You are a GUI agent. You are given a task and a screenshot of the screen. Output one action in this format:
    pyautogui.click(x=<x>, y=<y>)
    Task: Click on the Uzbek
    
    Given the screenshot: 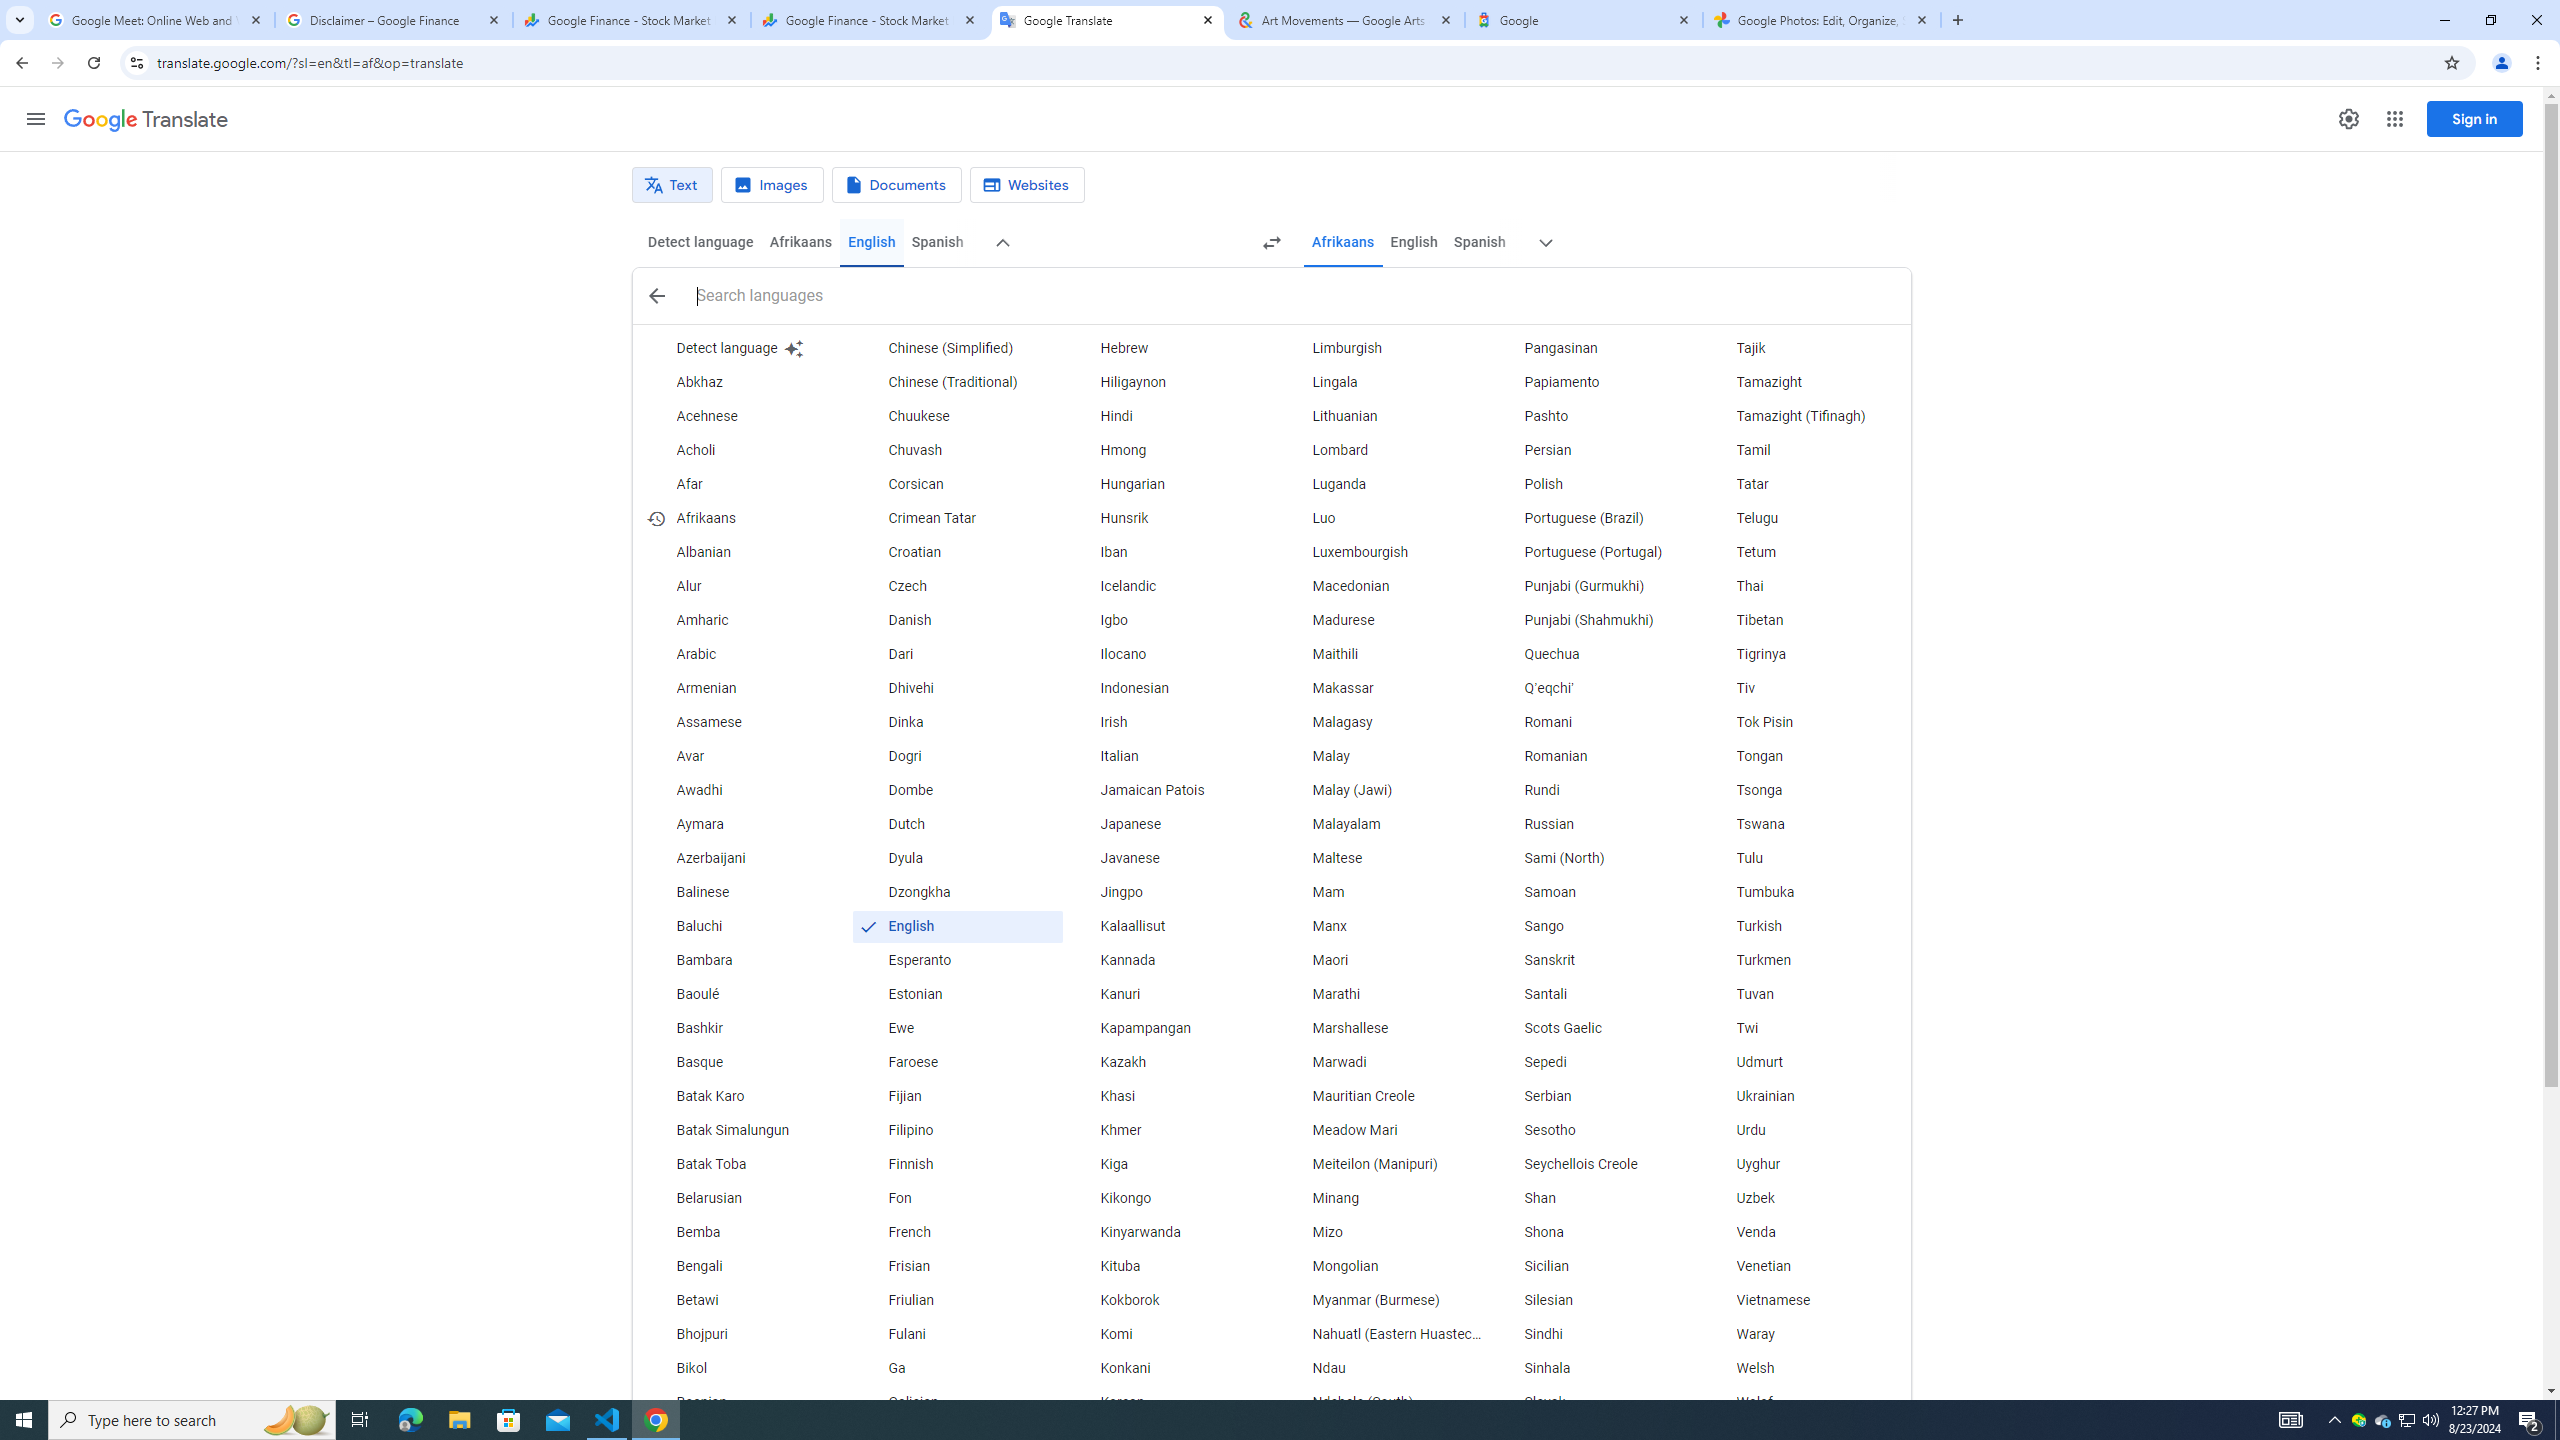 What is the action you would take?
    pyautogui.click(x=1804, y=1199)
    